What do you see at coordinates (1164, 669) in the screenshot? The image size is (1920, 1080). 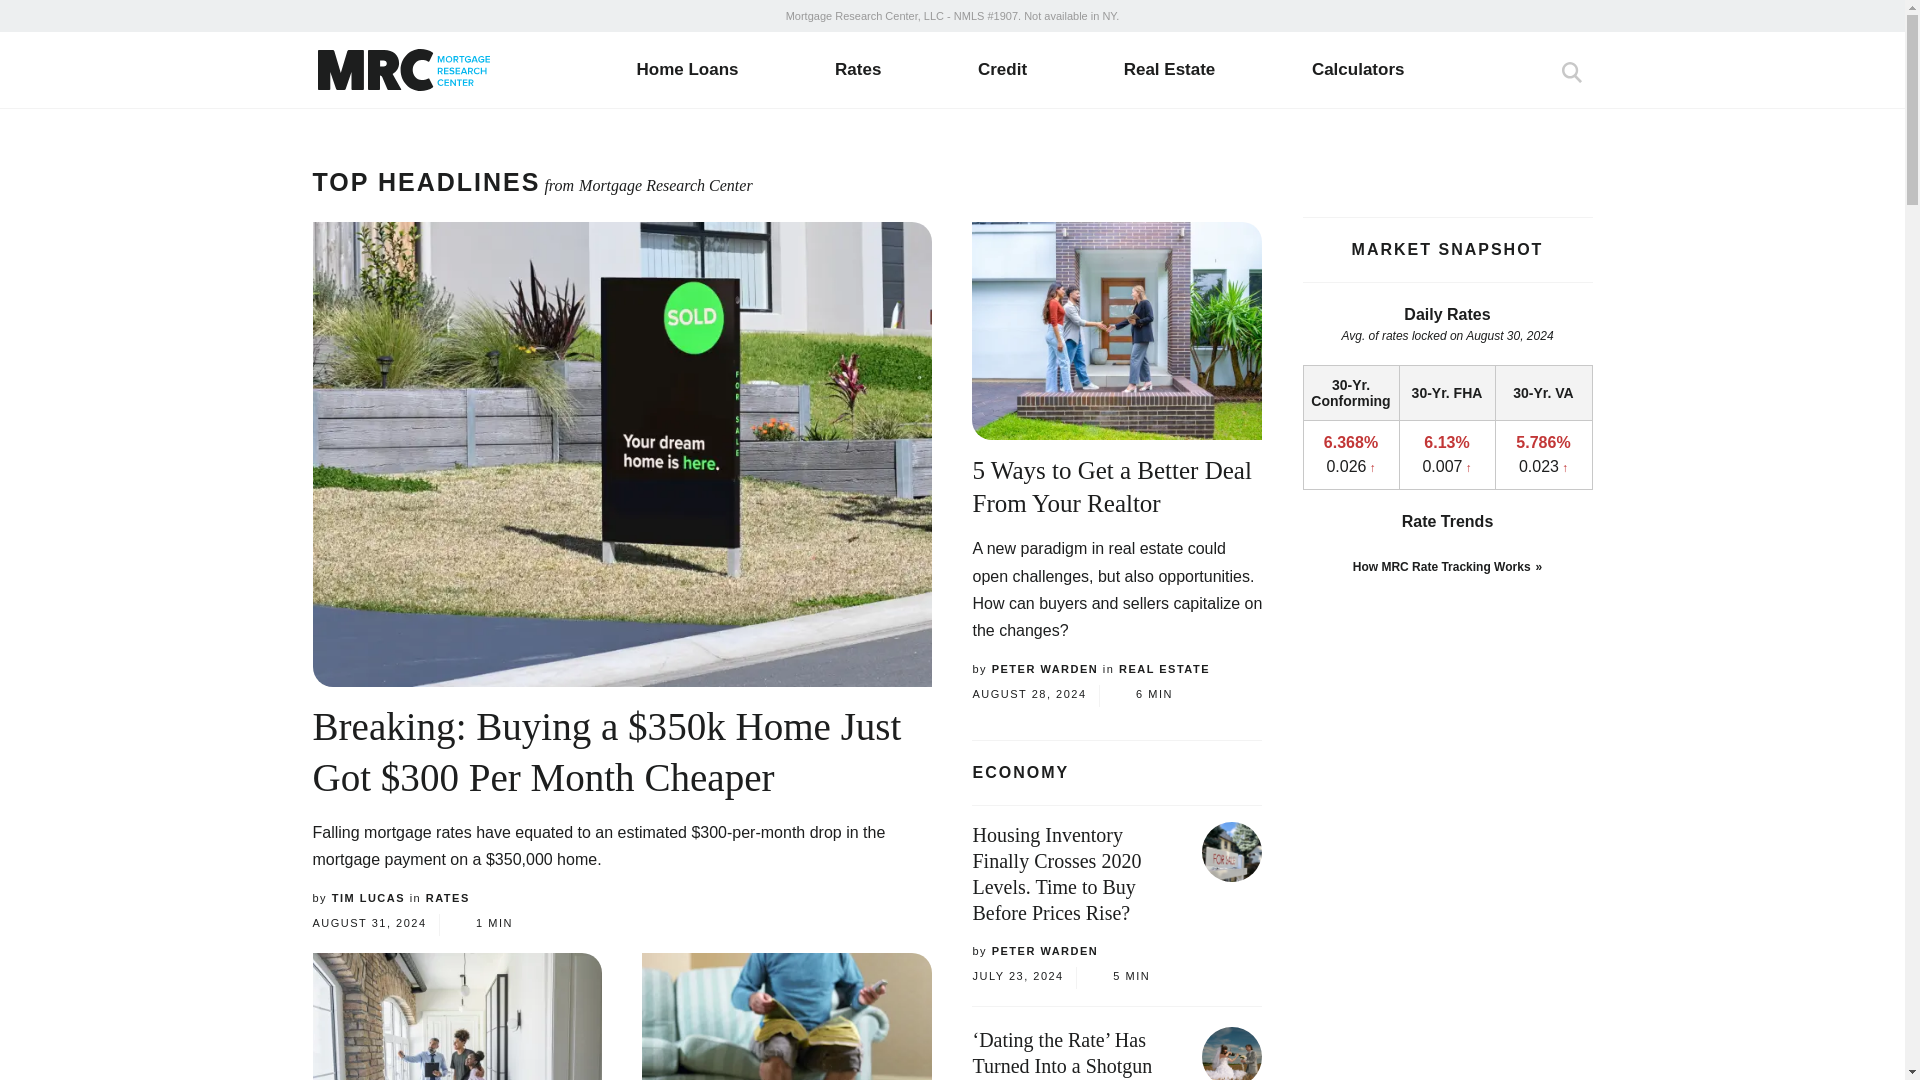 I see `REAL ESTATE` at bounding box center [1164, 669].